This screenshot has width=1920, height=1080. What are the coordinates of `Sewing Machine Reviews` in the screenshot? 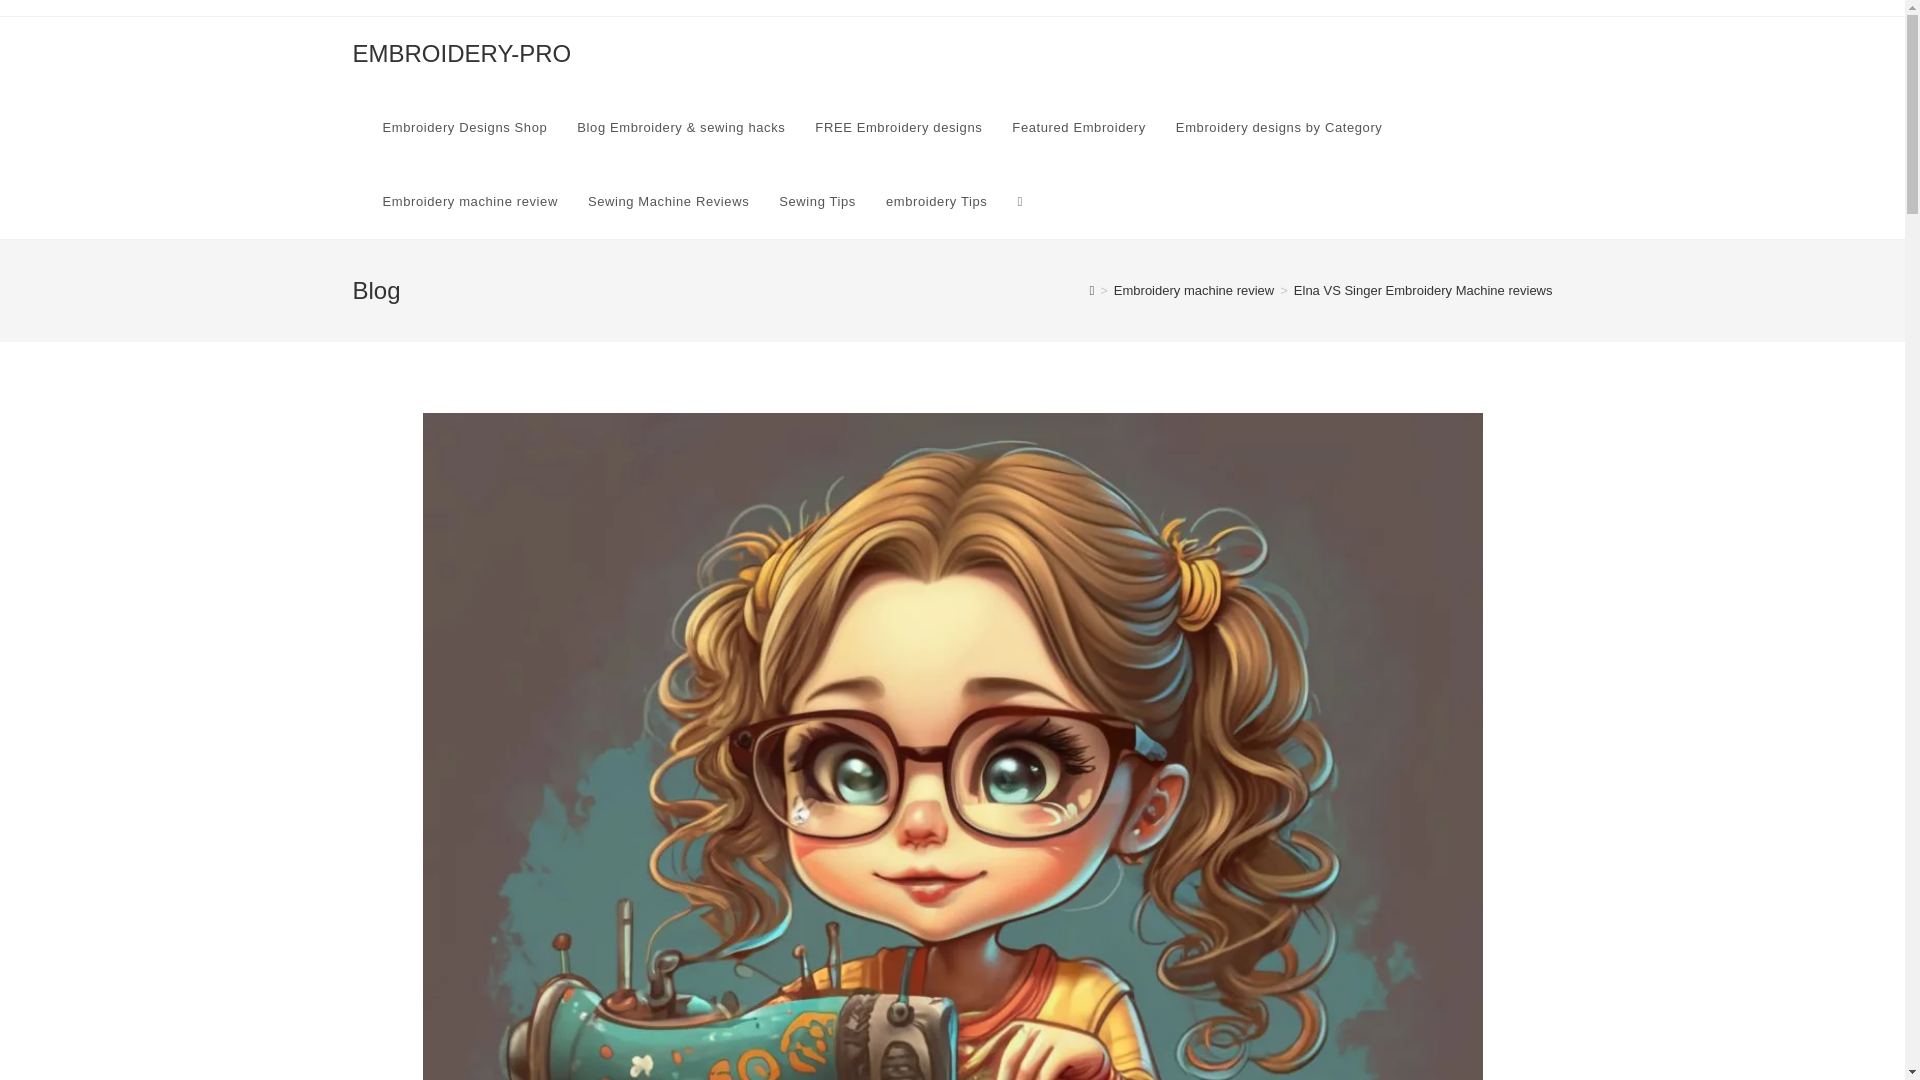 It's located at (668, 202).